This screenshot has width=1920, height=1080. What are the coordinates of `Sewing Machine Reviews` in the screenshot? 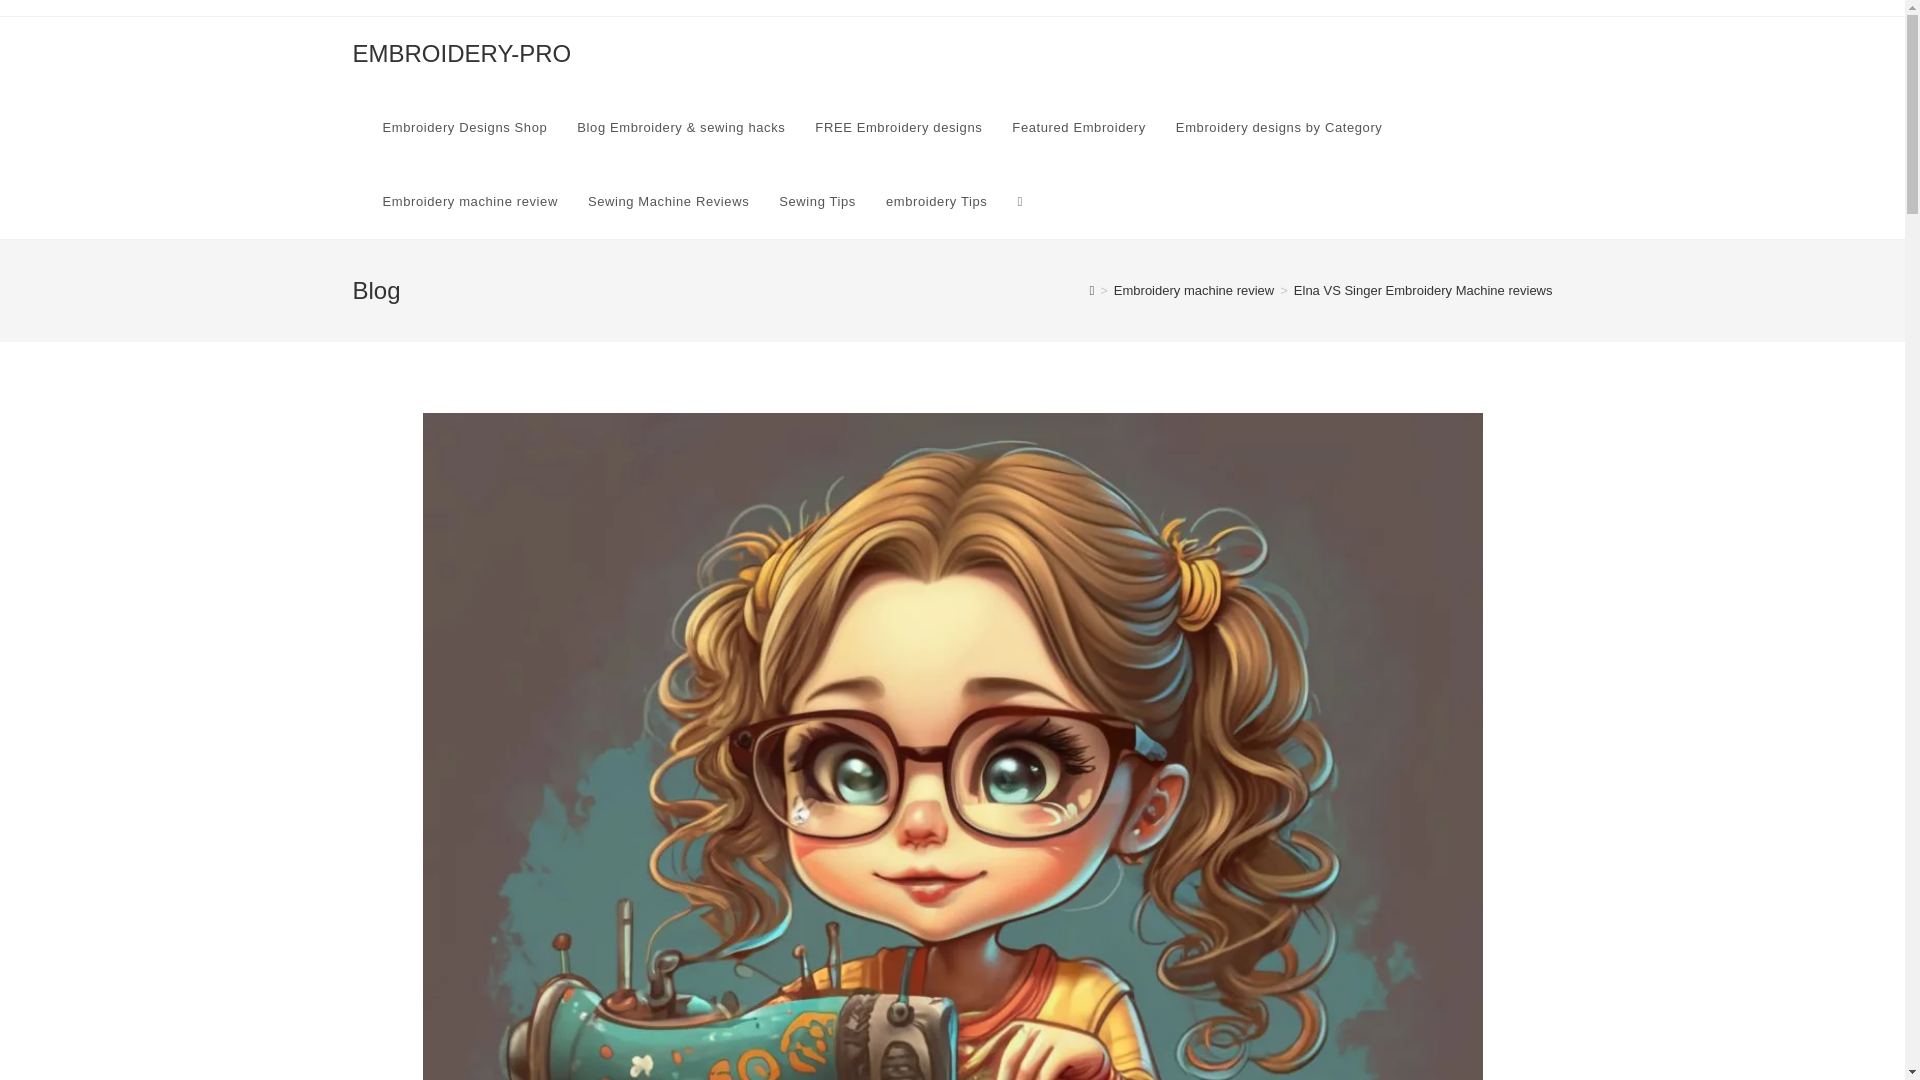 It's located at (668, 202).